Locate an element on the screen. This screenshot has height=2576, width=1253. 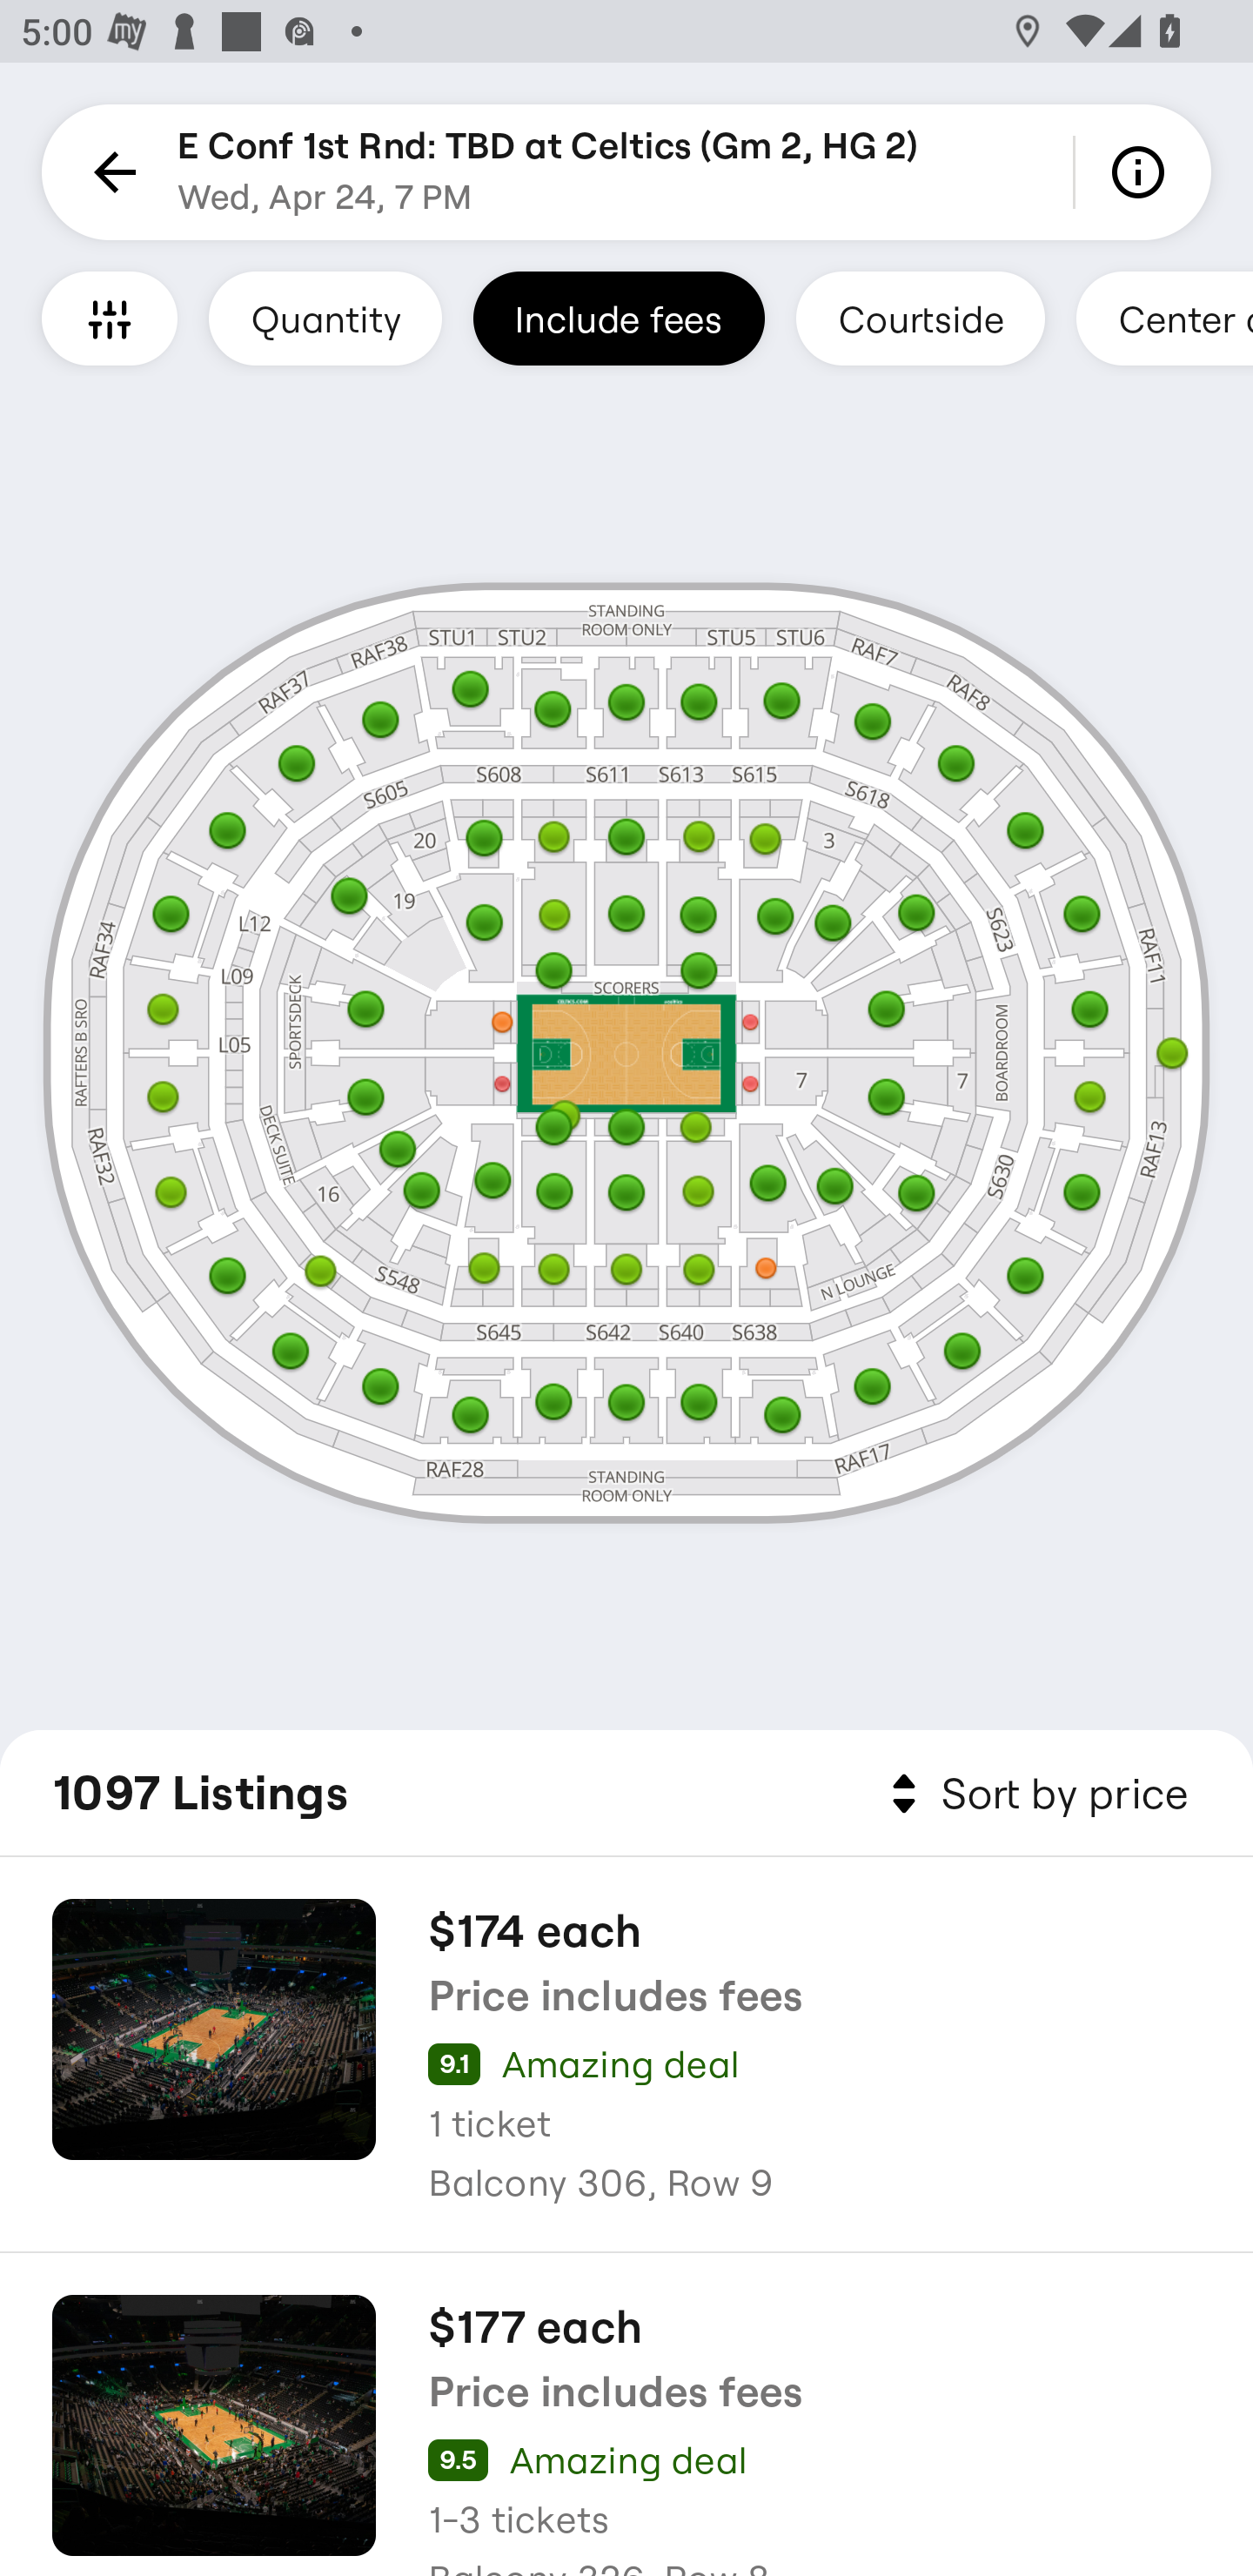
Courtside is located at coordinates (920, 318).